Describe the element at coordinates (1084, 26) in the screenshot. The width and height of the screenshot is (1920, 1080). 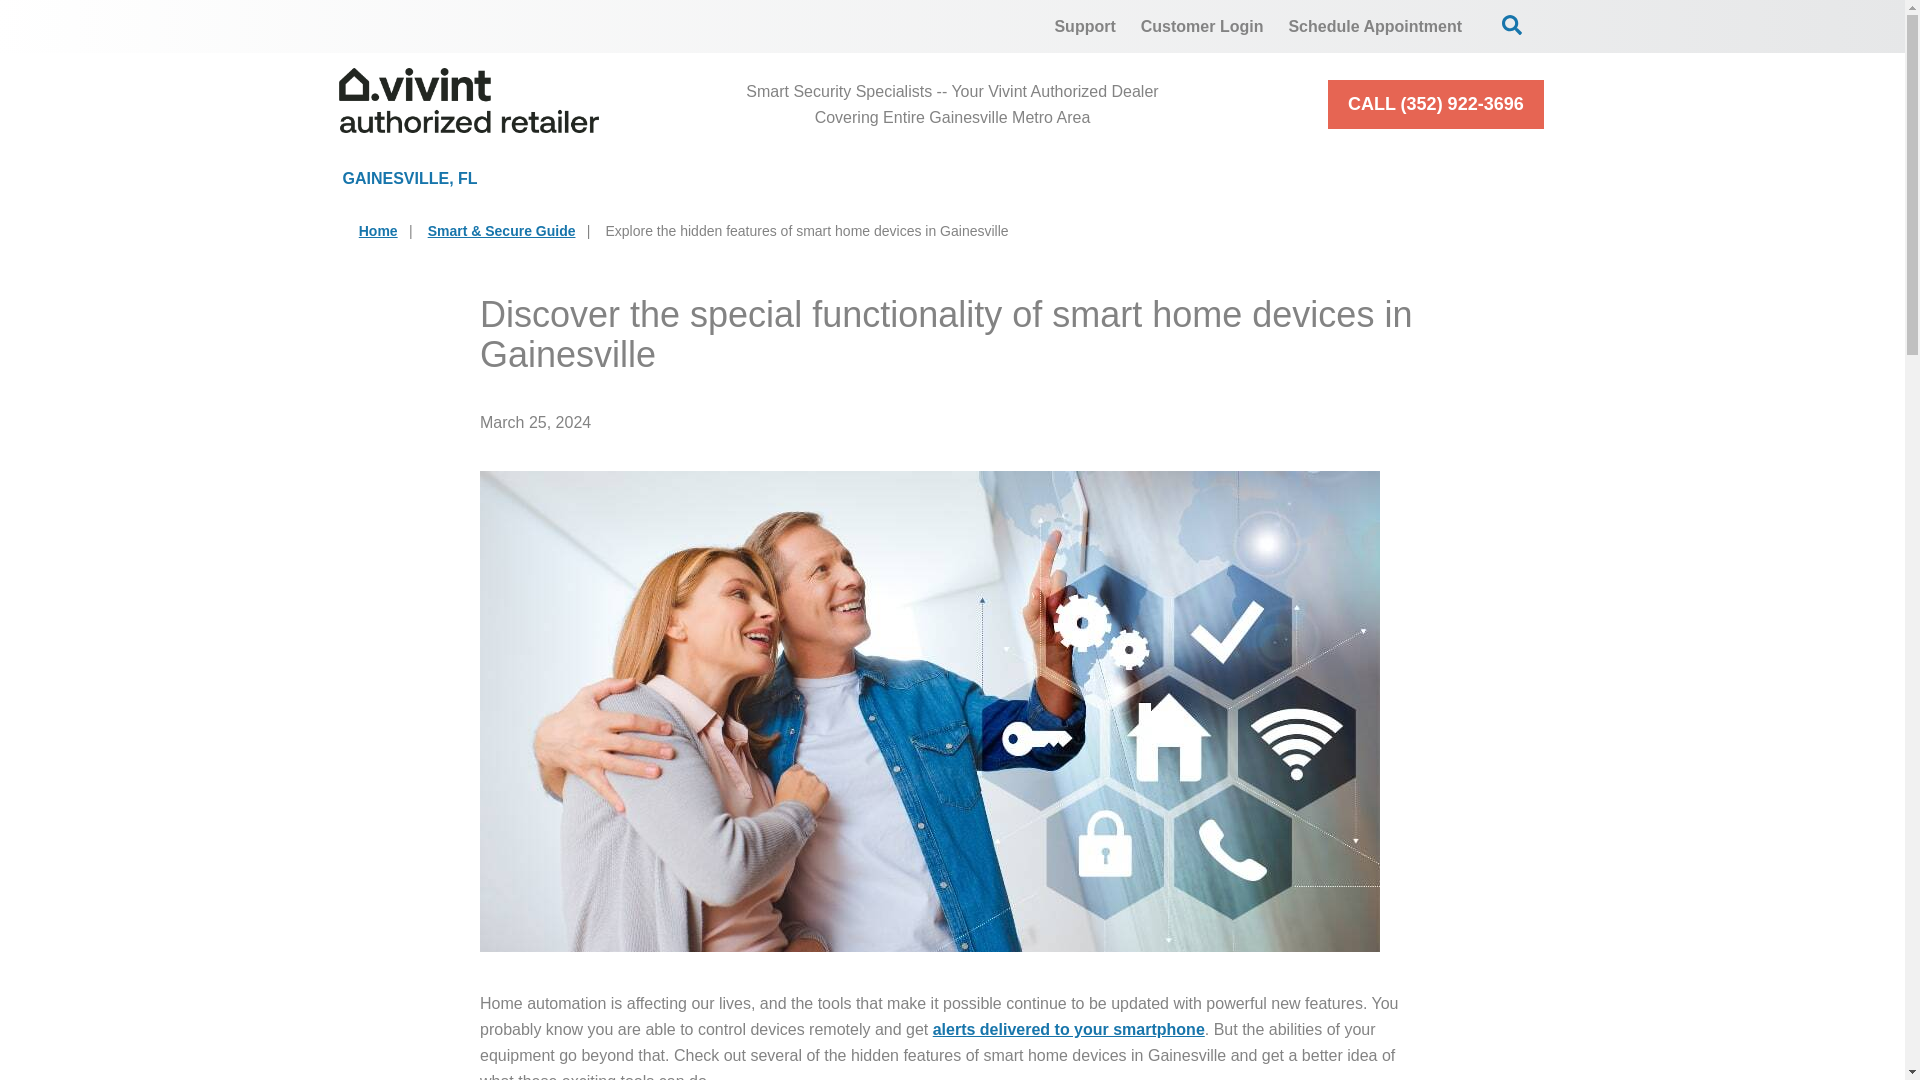
I see `Support` at that location.